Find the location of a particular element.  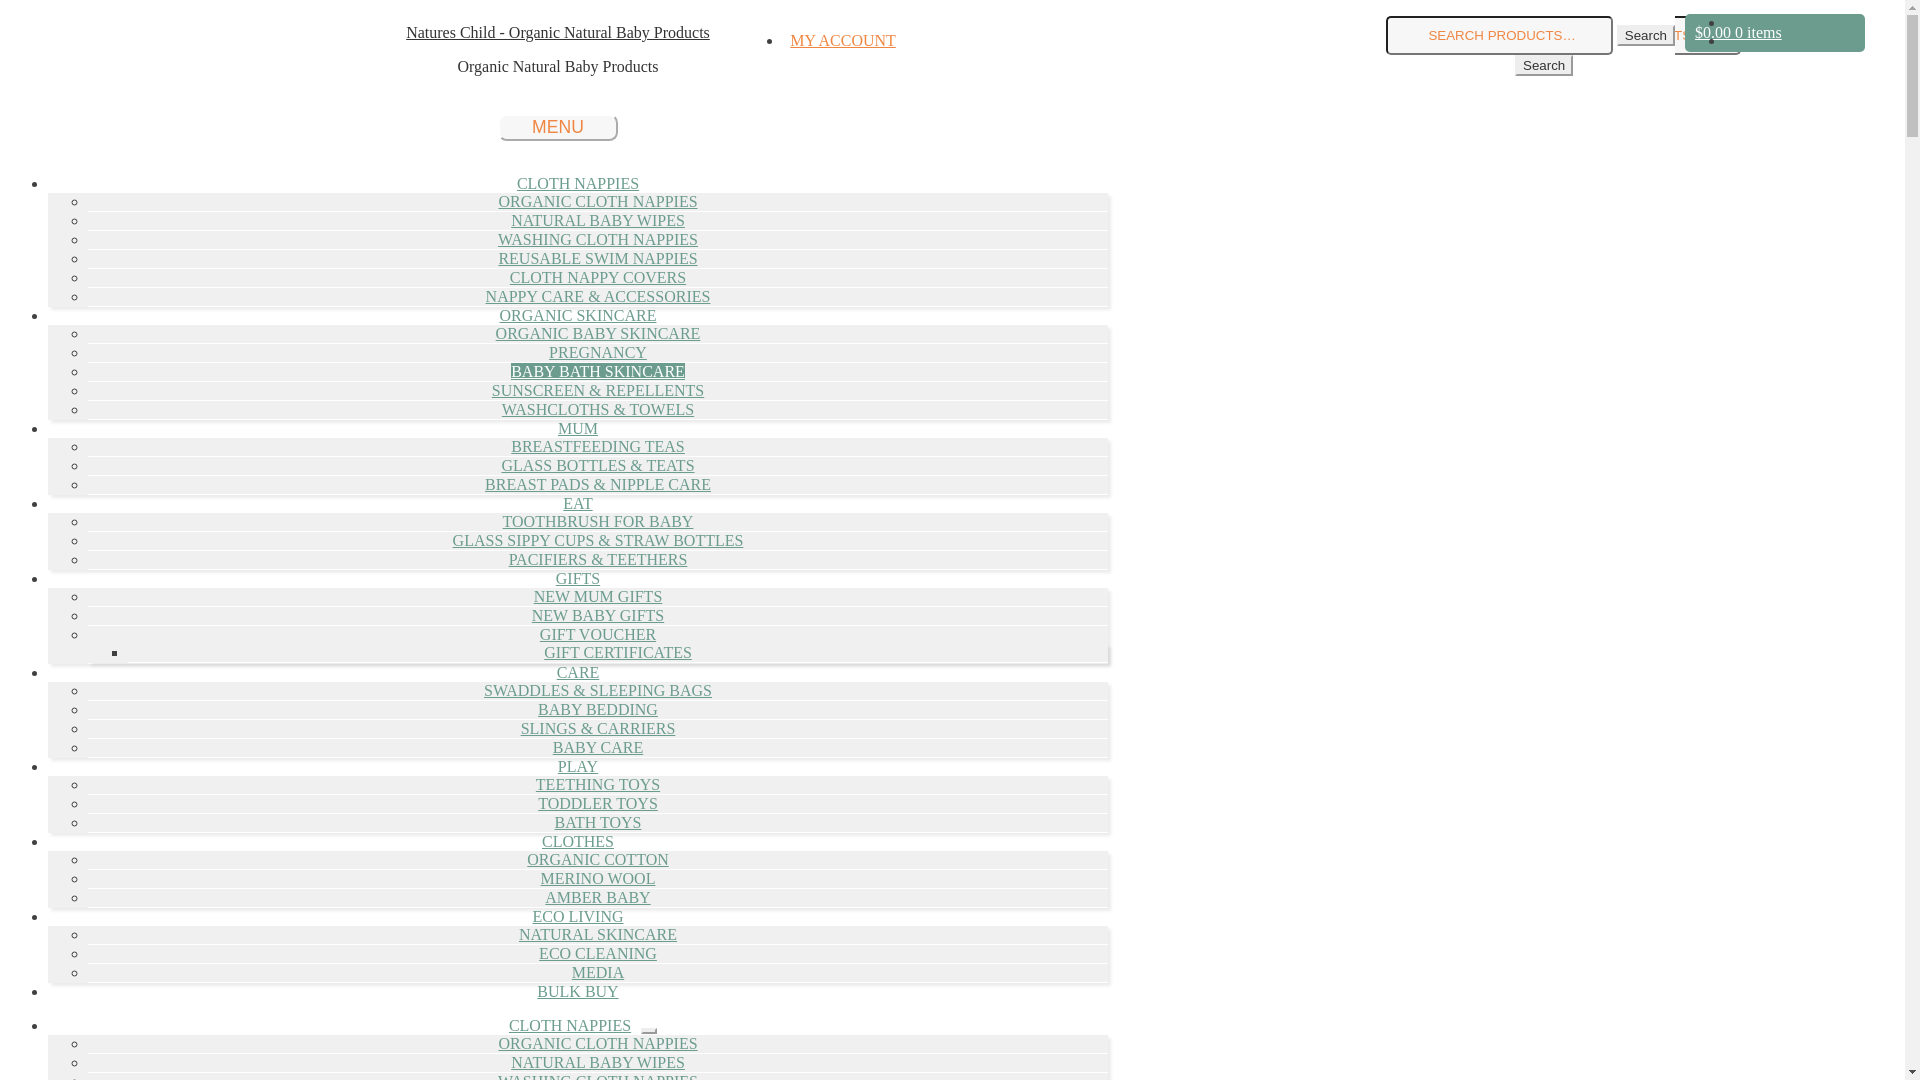

ORGANIC BABY SKINCARE is located at coordinates (598, 334).